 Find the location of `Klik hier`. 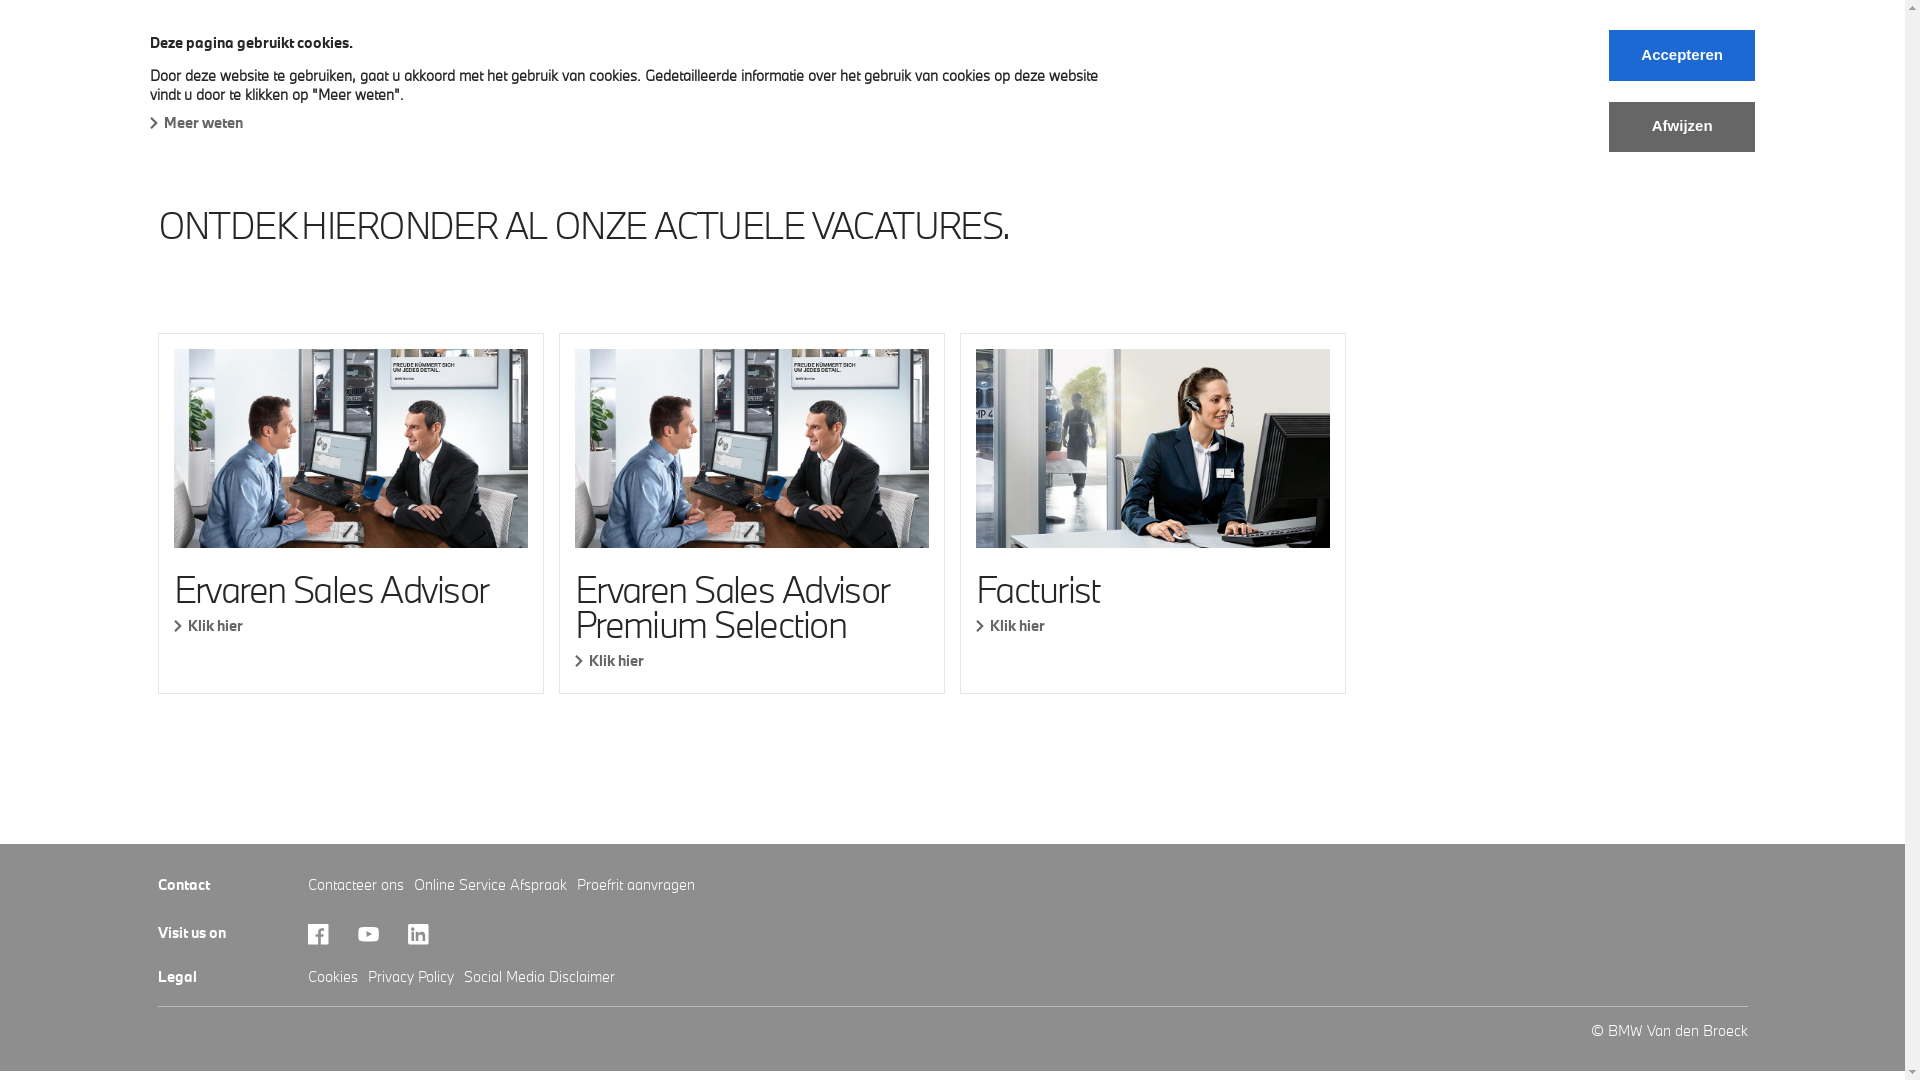

Klik hier is located at coordinates (1153, 626).